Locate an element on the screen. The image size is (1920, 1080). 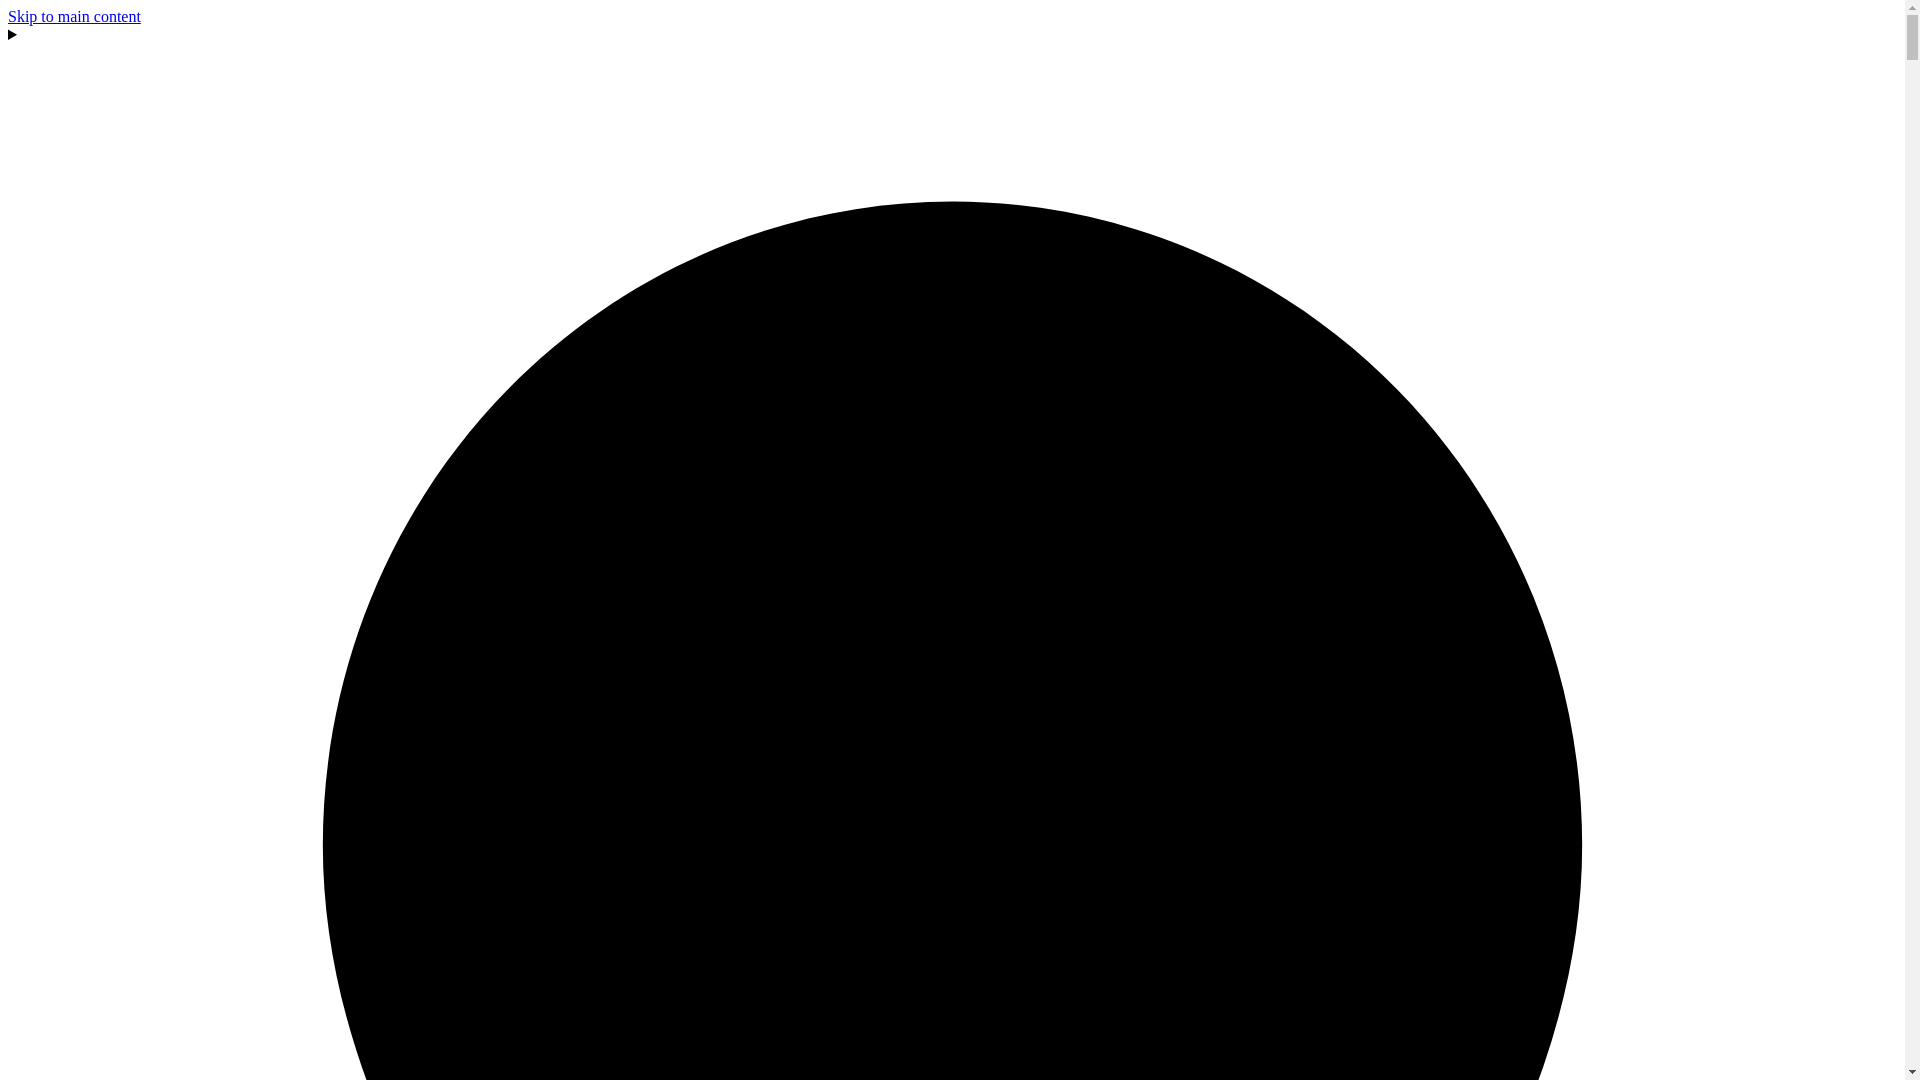
Skip to main content is located at coordinates (74, 16).